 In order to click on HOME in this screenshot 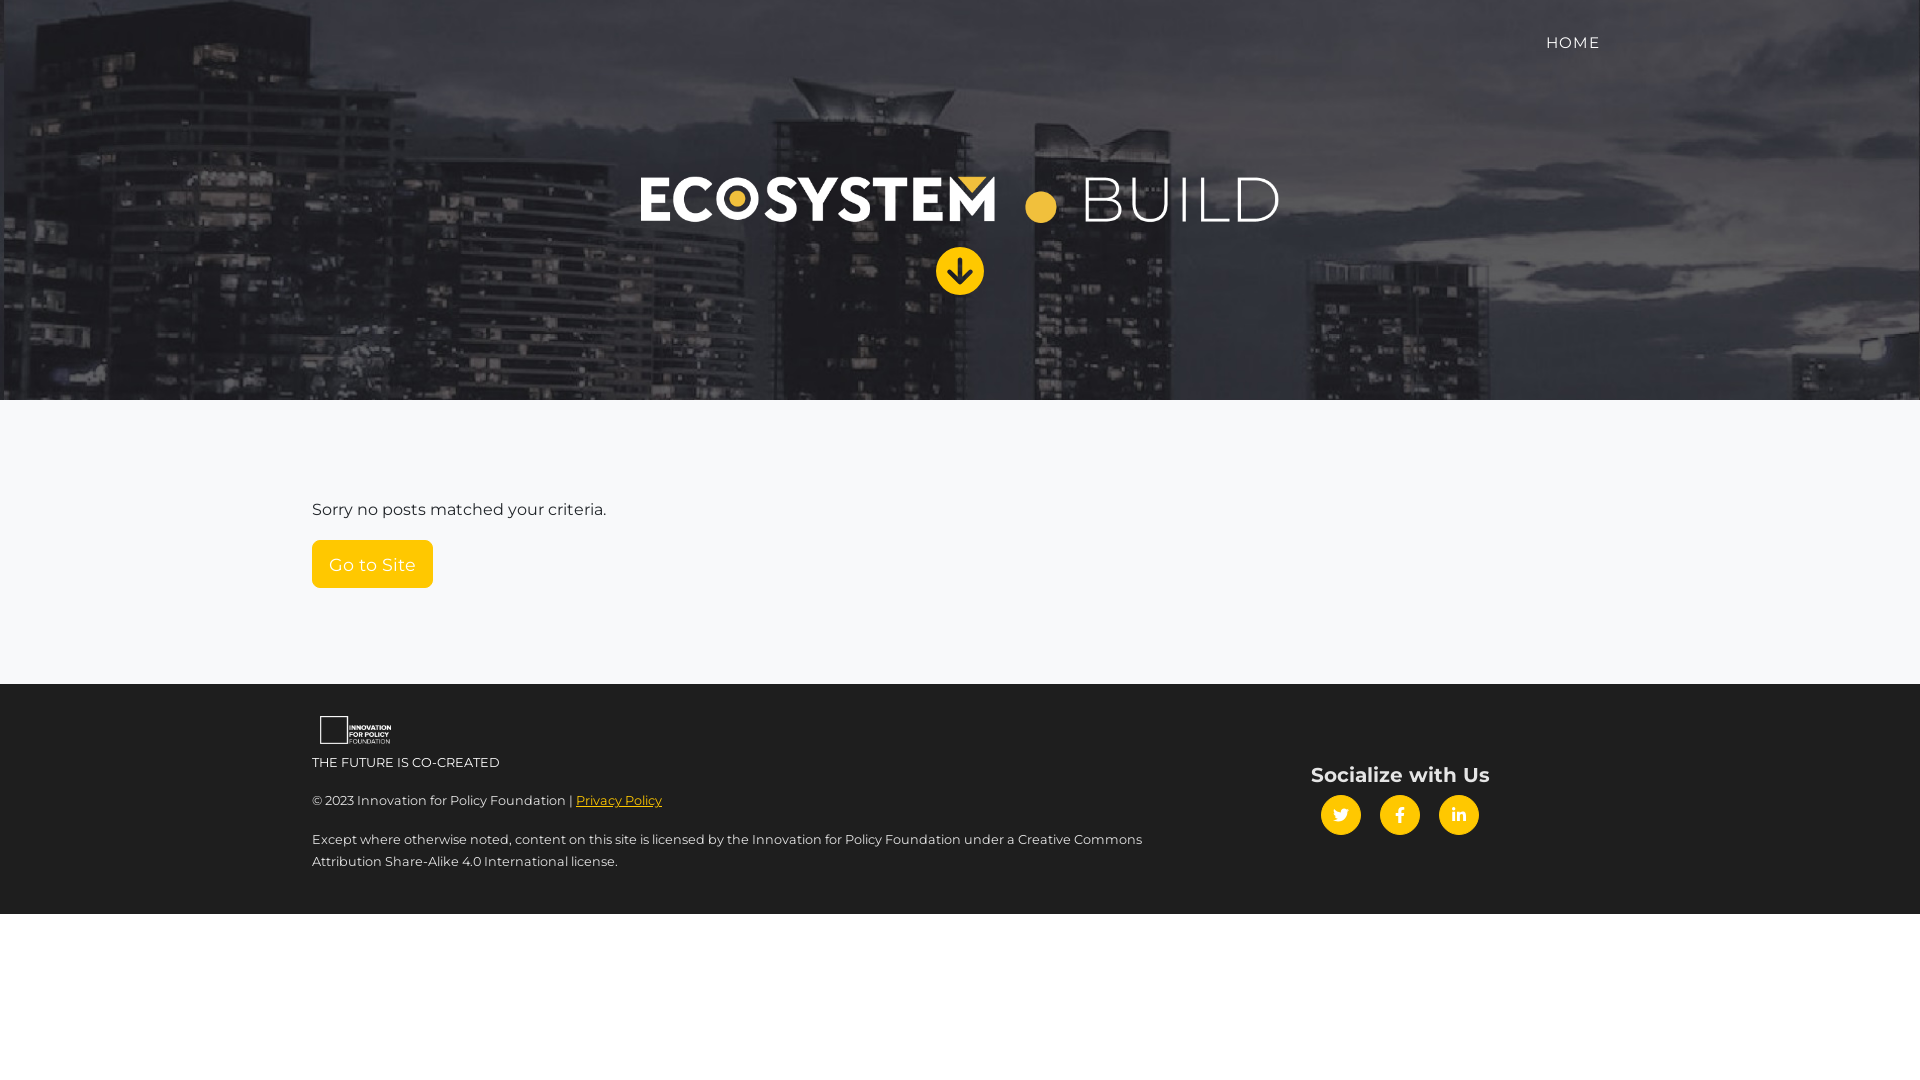, I will do `click(1573, 44)`.